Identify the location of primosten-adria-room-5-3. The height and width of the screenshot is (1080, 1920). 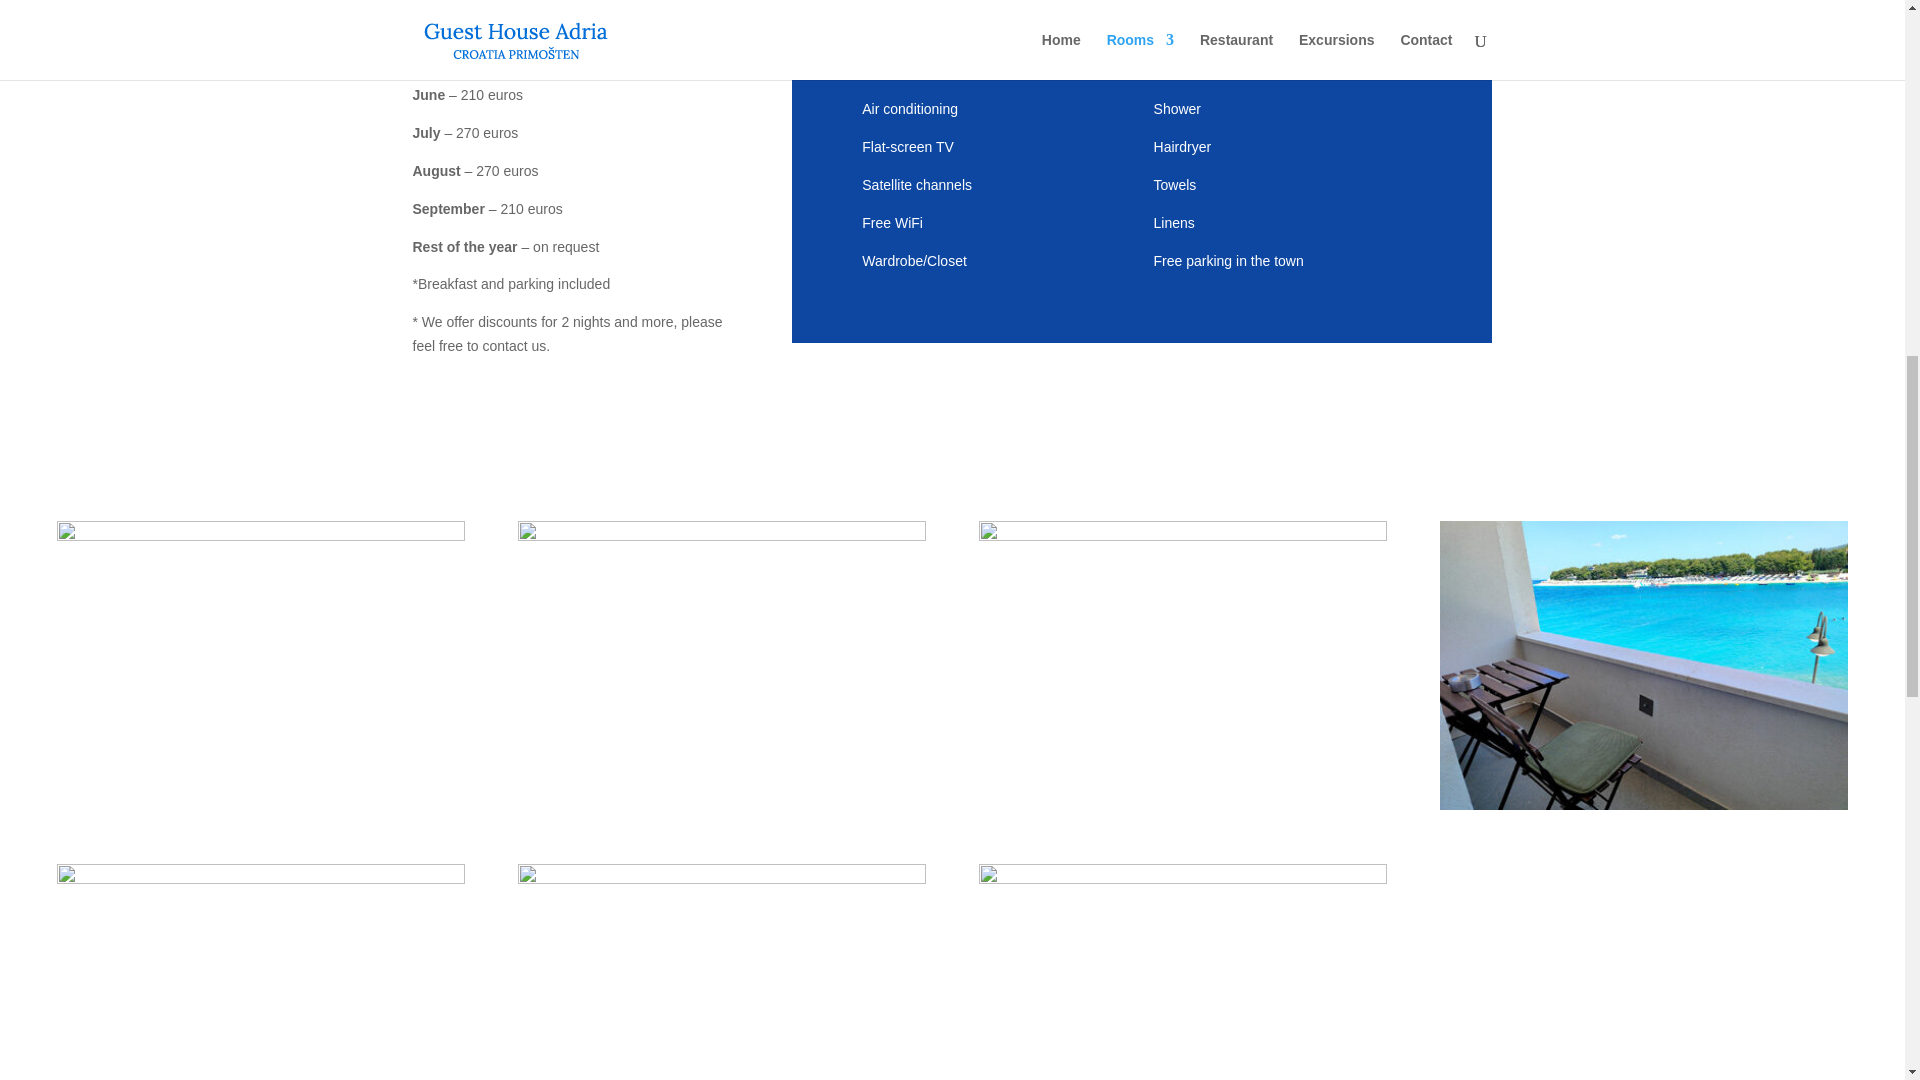
(1182, 878).